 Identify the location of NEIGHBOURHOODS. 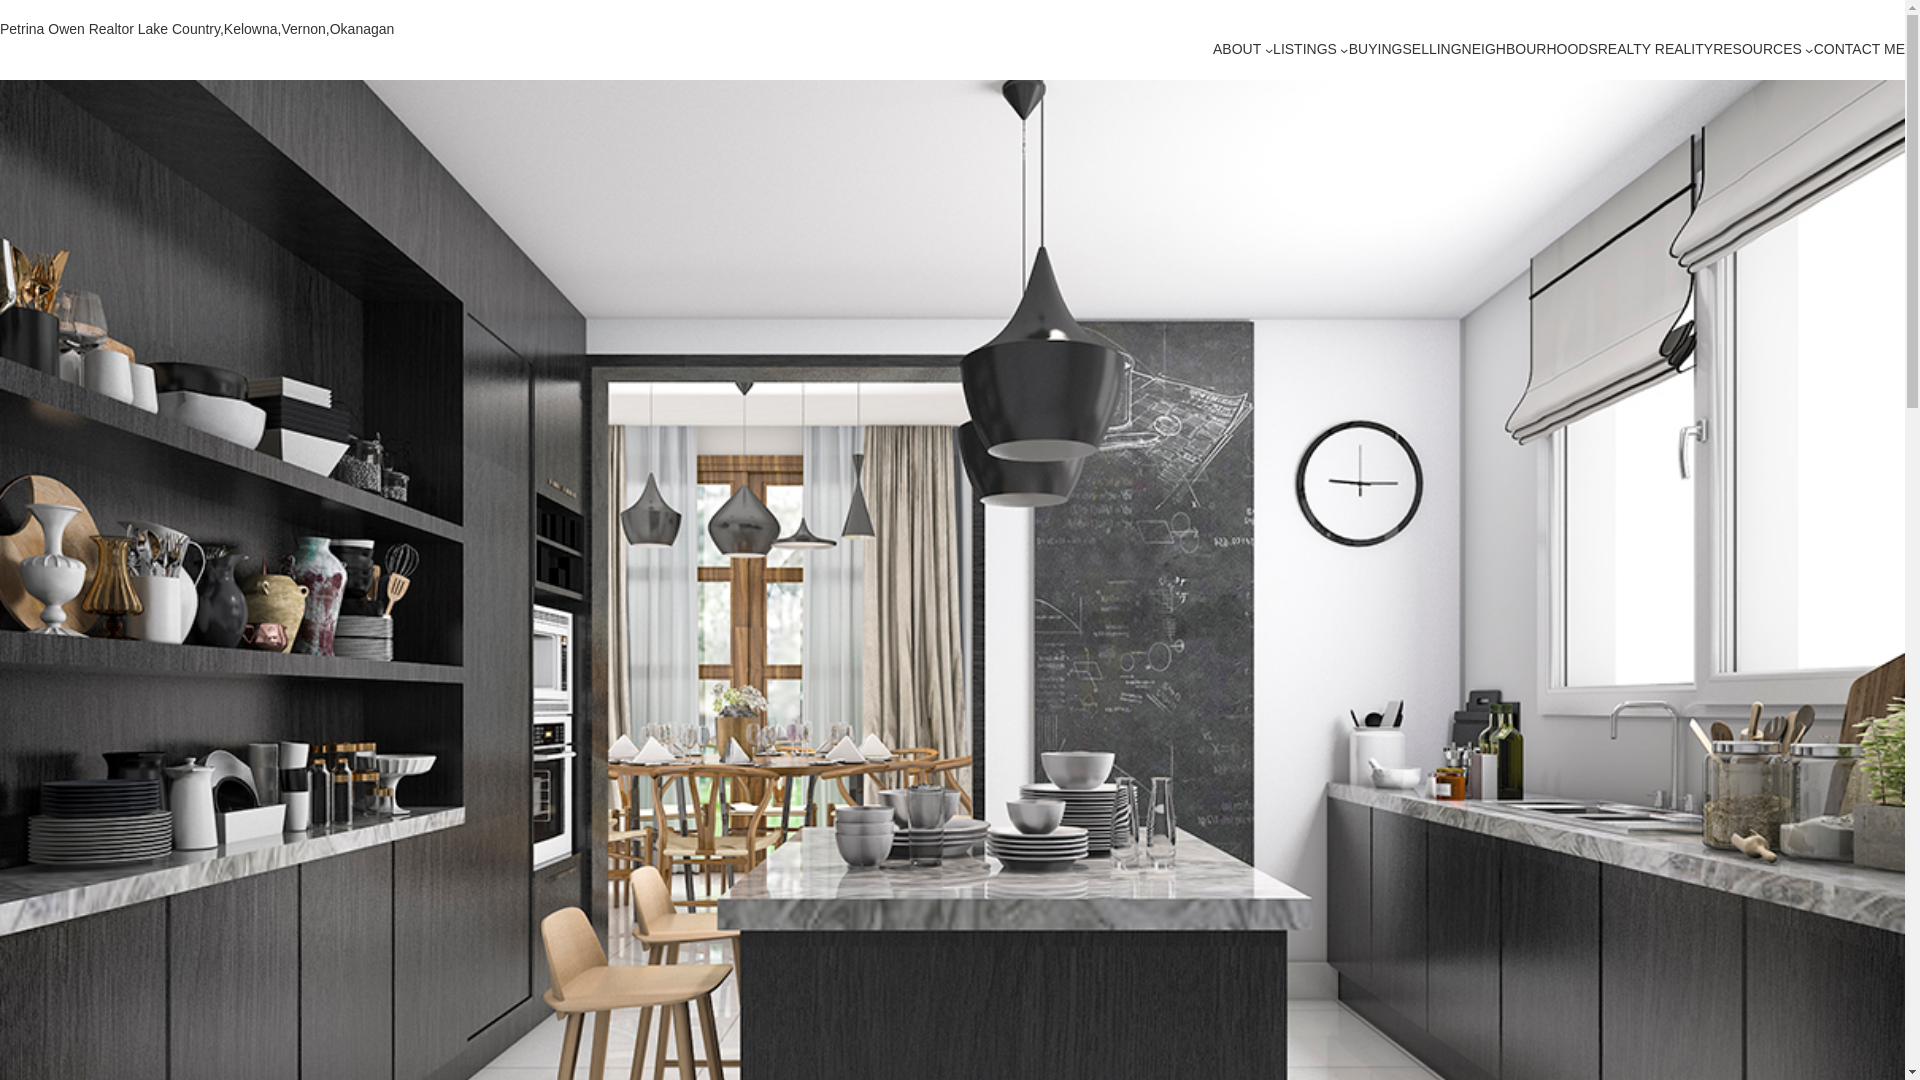
(1529, 50).